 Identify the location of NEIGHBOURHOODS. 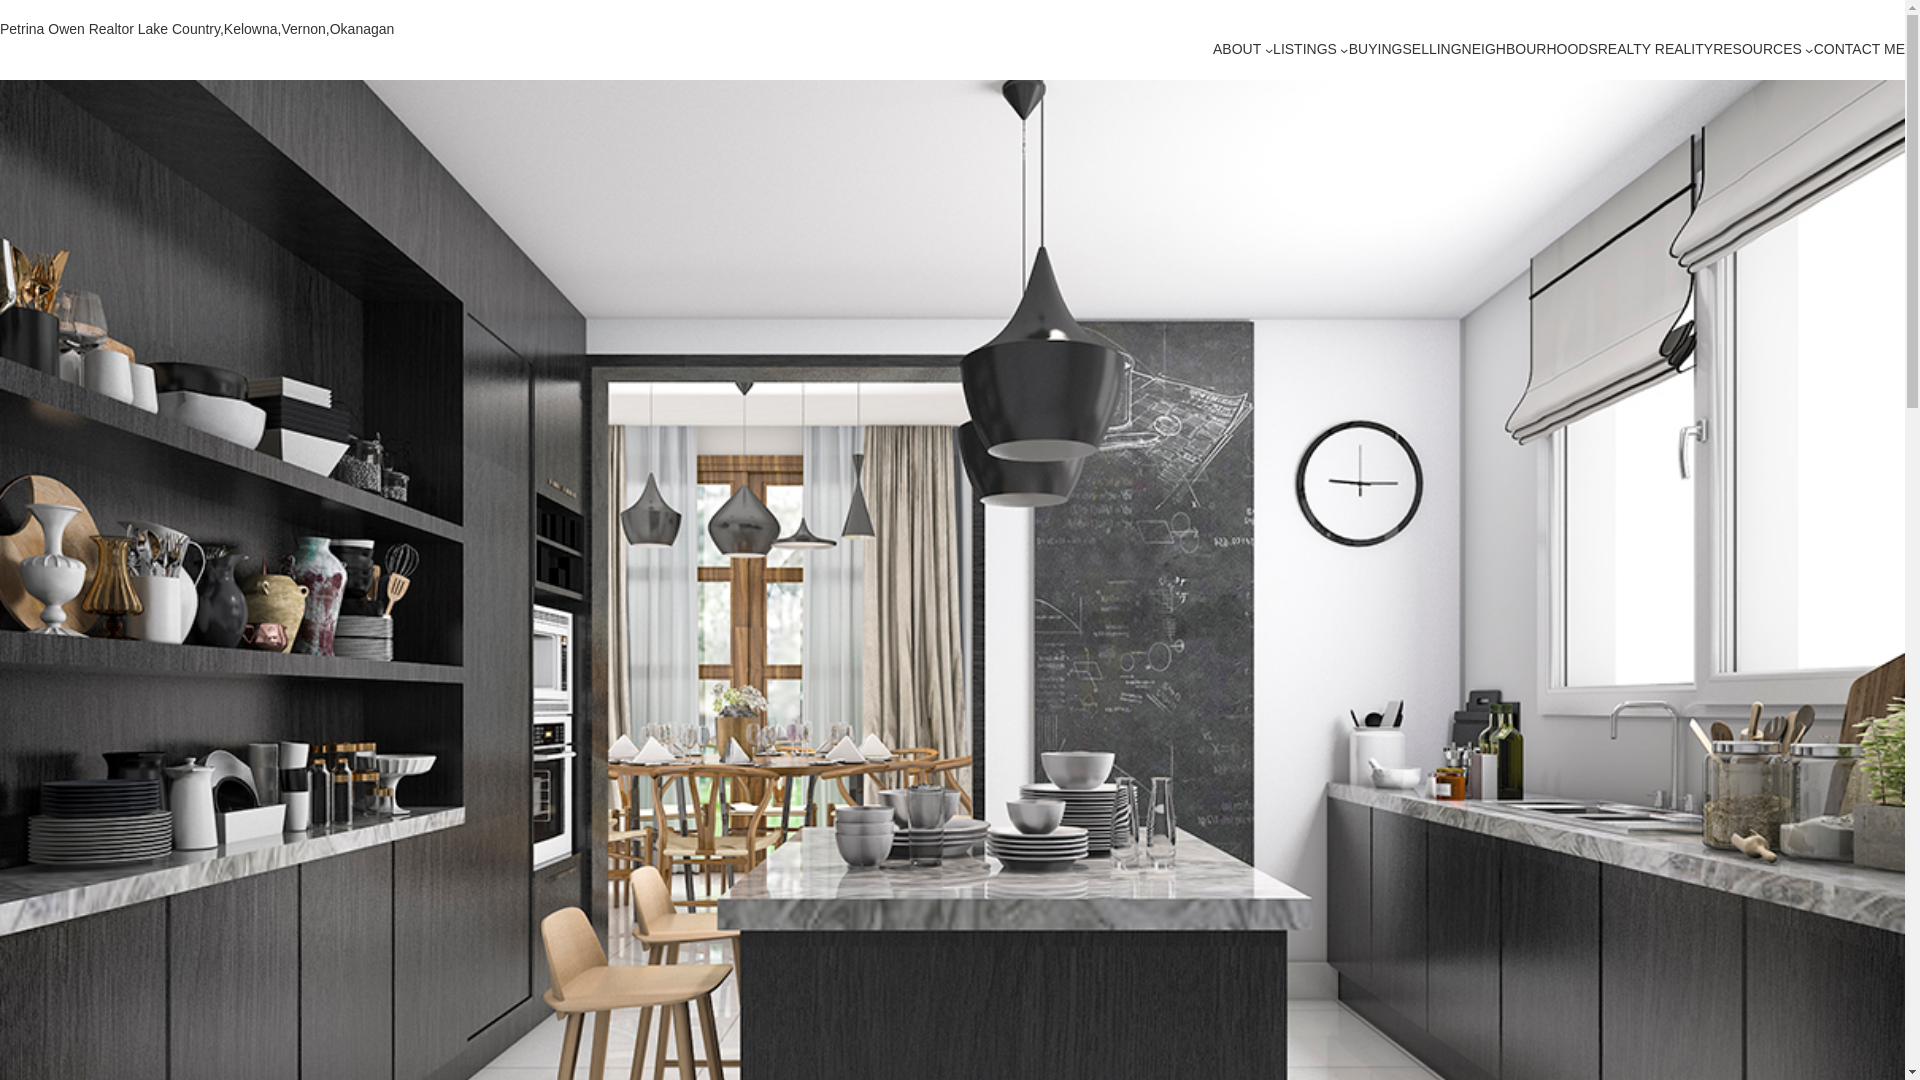
(1529, 50).